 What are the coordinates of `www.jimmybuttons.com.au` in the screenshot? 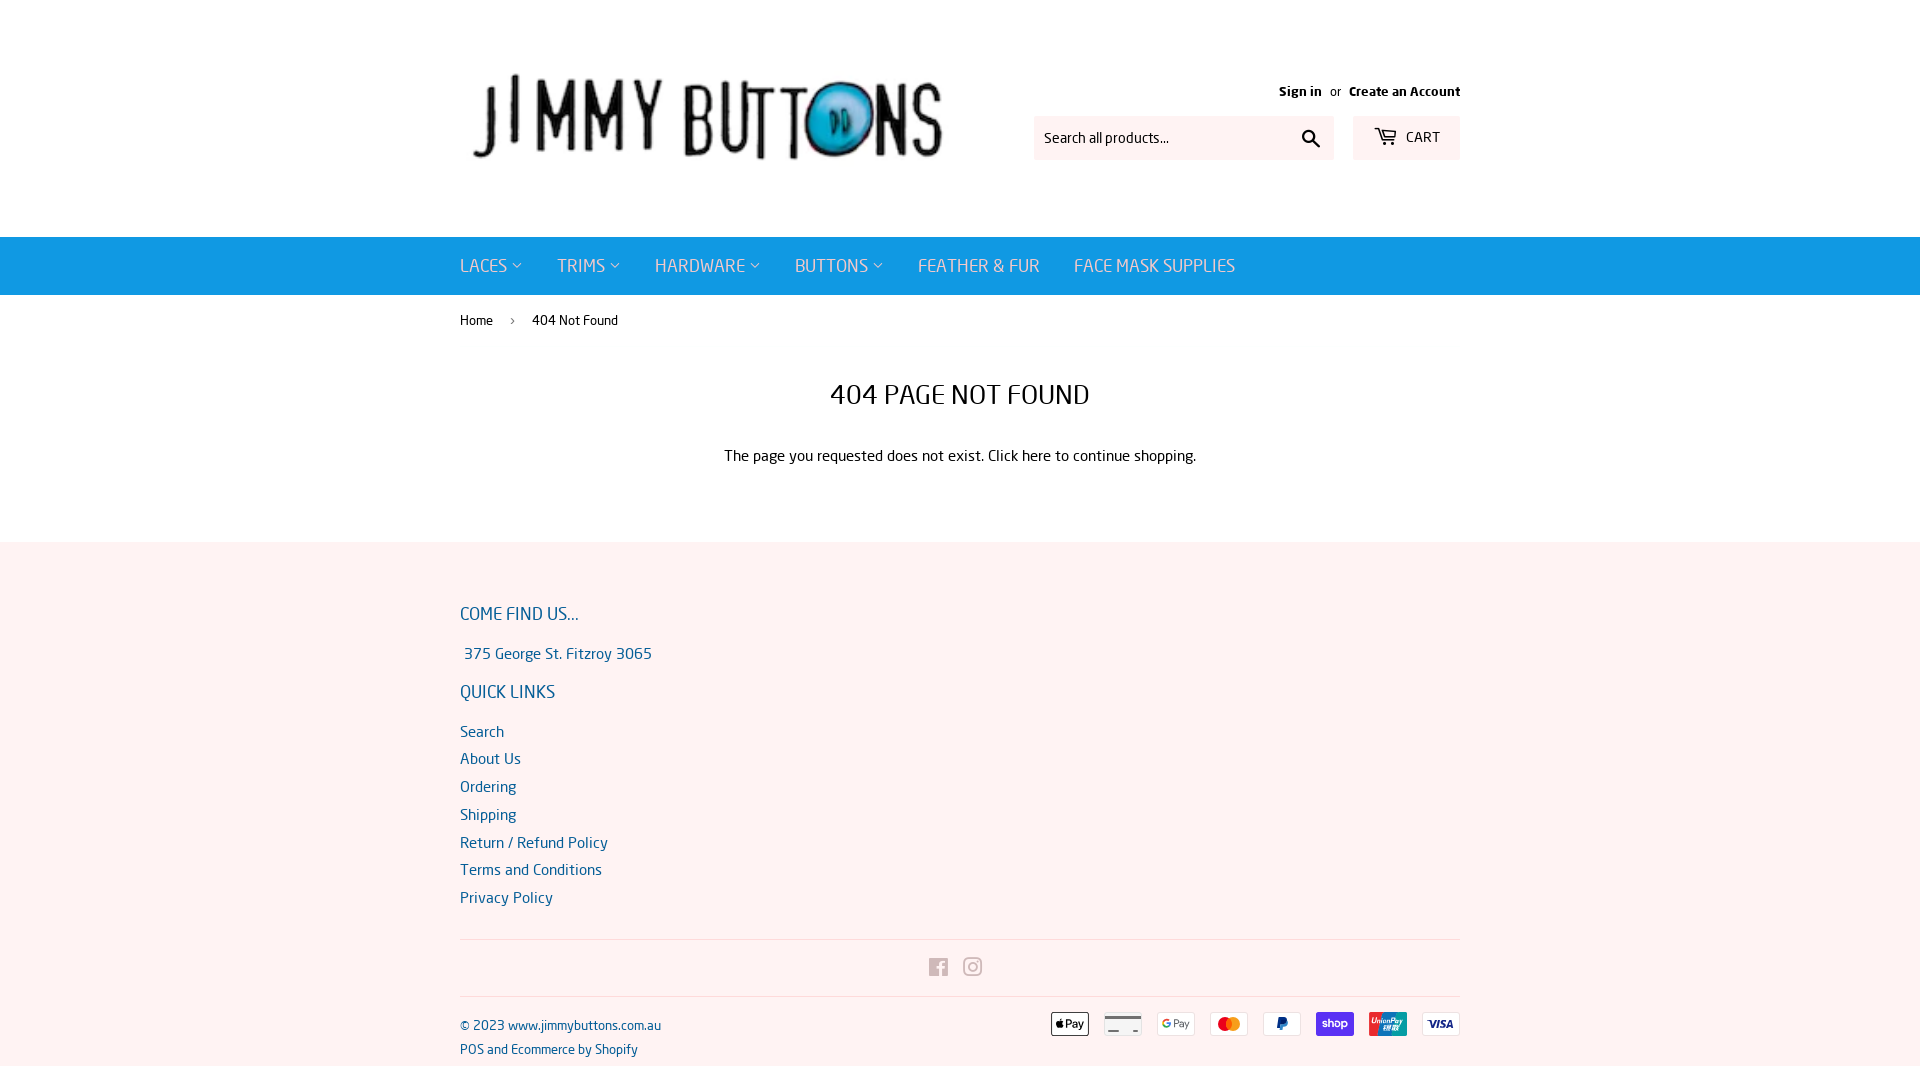 It's located at (584, 1025).